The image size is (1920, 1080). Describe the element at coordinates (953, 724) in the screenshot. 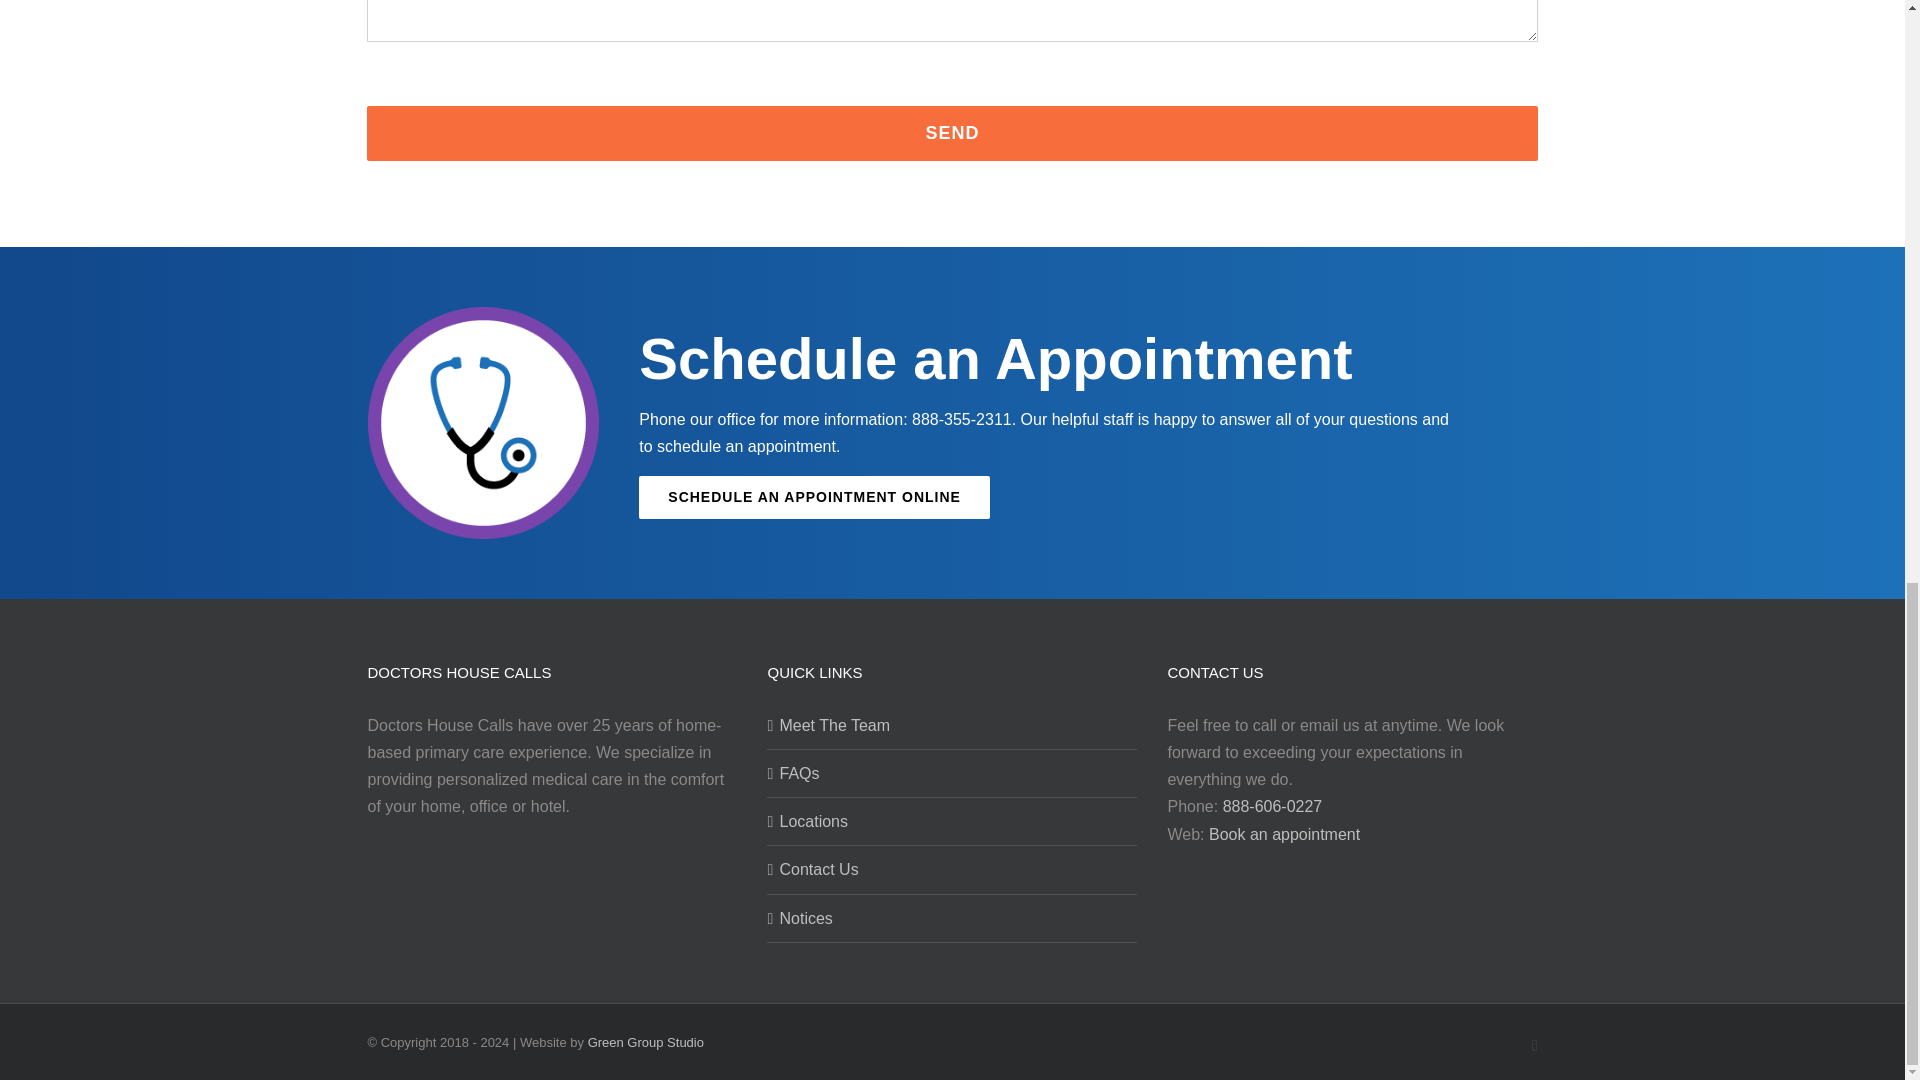

I see `Meet The Team` at that location.